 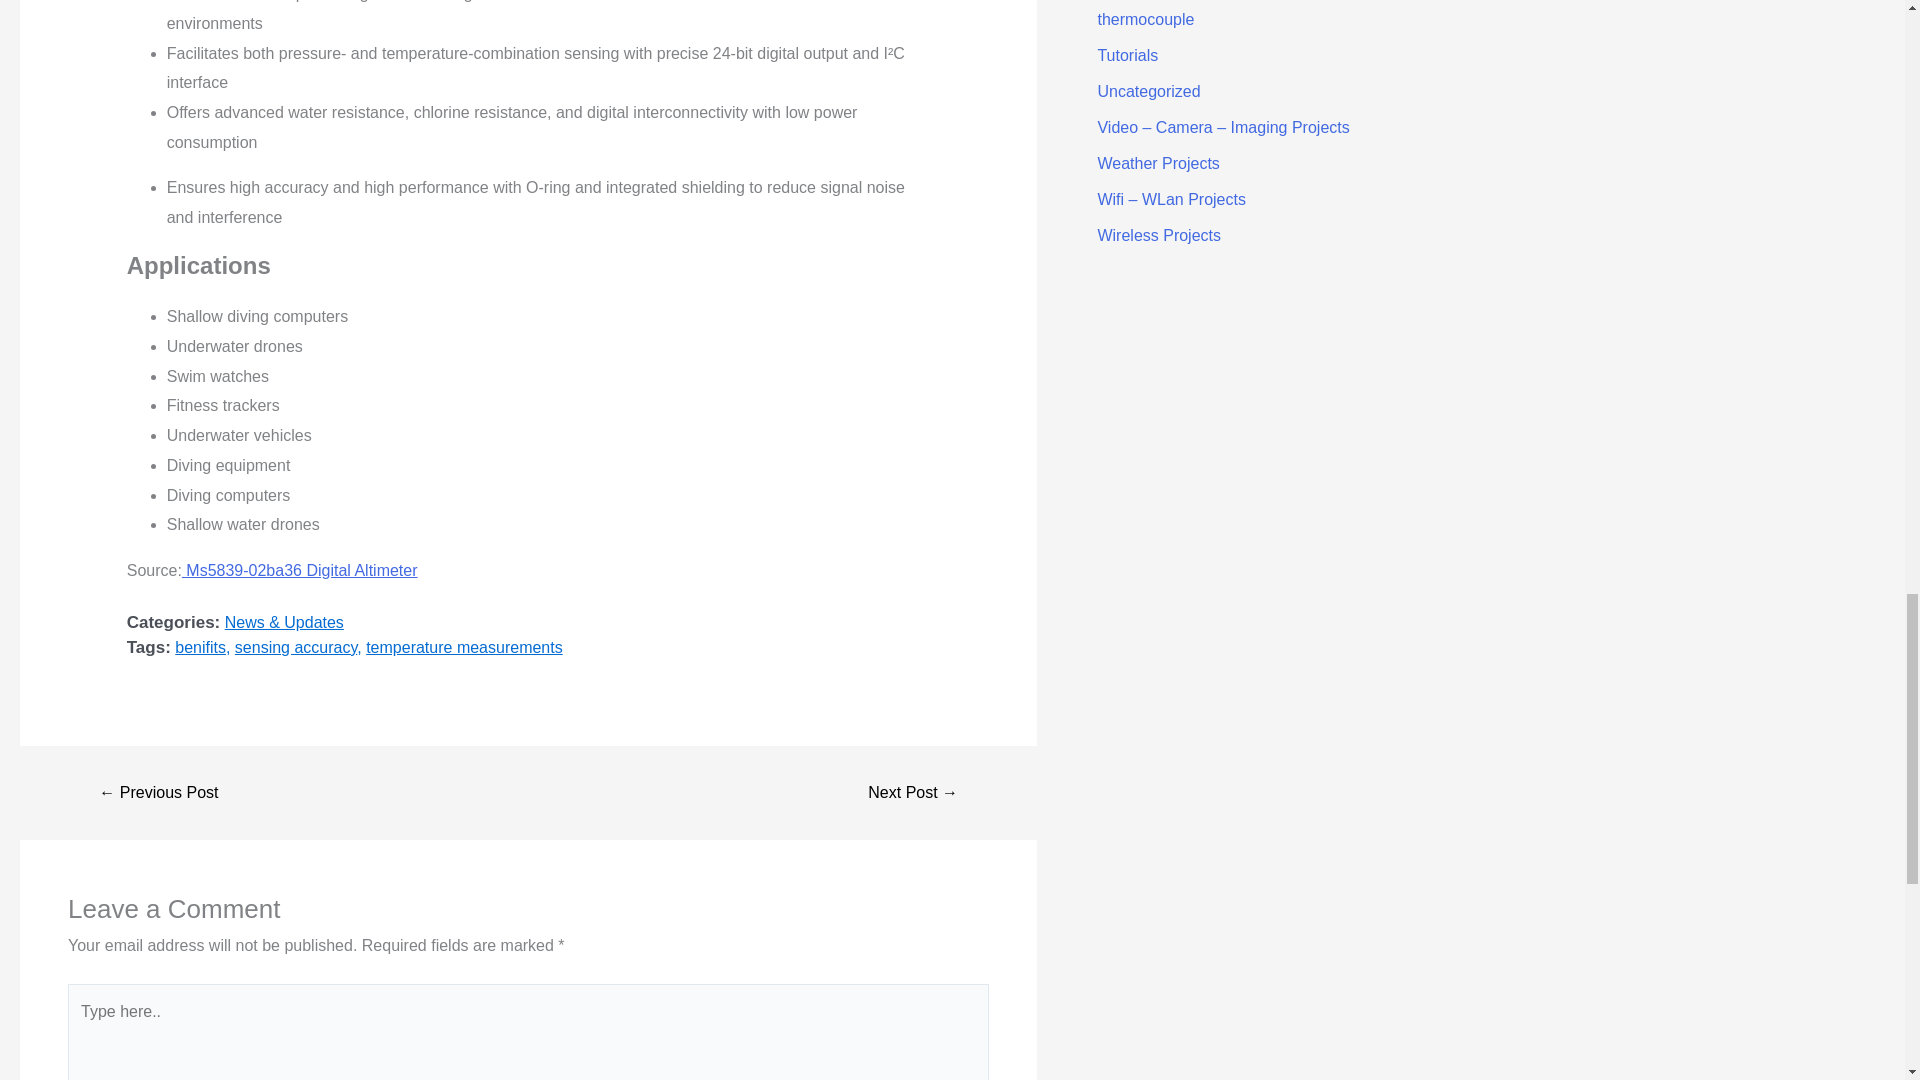 What do you see at coordinates (200, 647) in the screenshot?
I see `benifits` at bounding box center [200, 647].